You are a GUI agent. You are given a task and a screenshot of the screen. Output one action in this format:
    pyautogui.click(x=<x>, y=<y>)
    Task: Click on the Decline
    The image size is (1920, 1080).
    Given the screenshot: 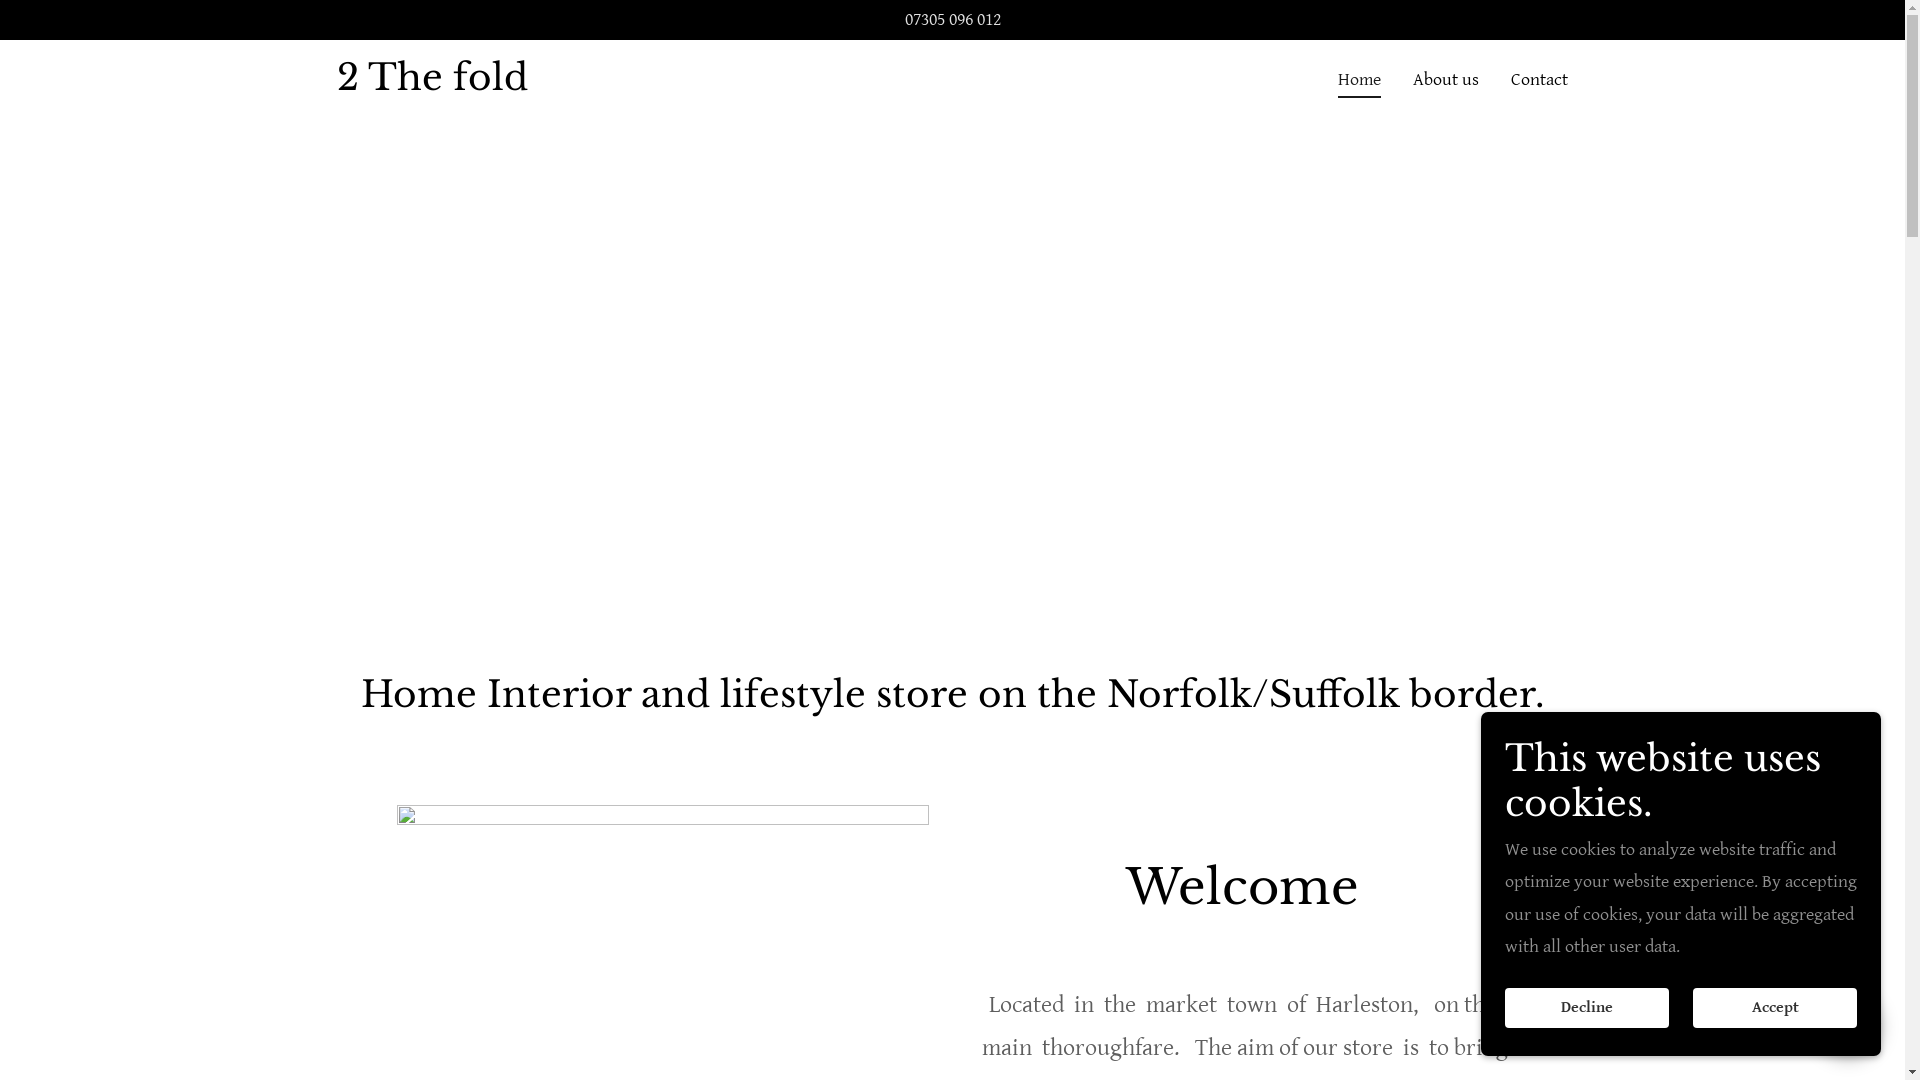 What is the action you would take?
    pyautogui.click(x=1587, y=1008)
    